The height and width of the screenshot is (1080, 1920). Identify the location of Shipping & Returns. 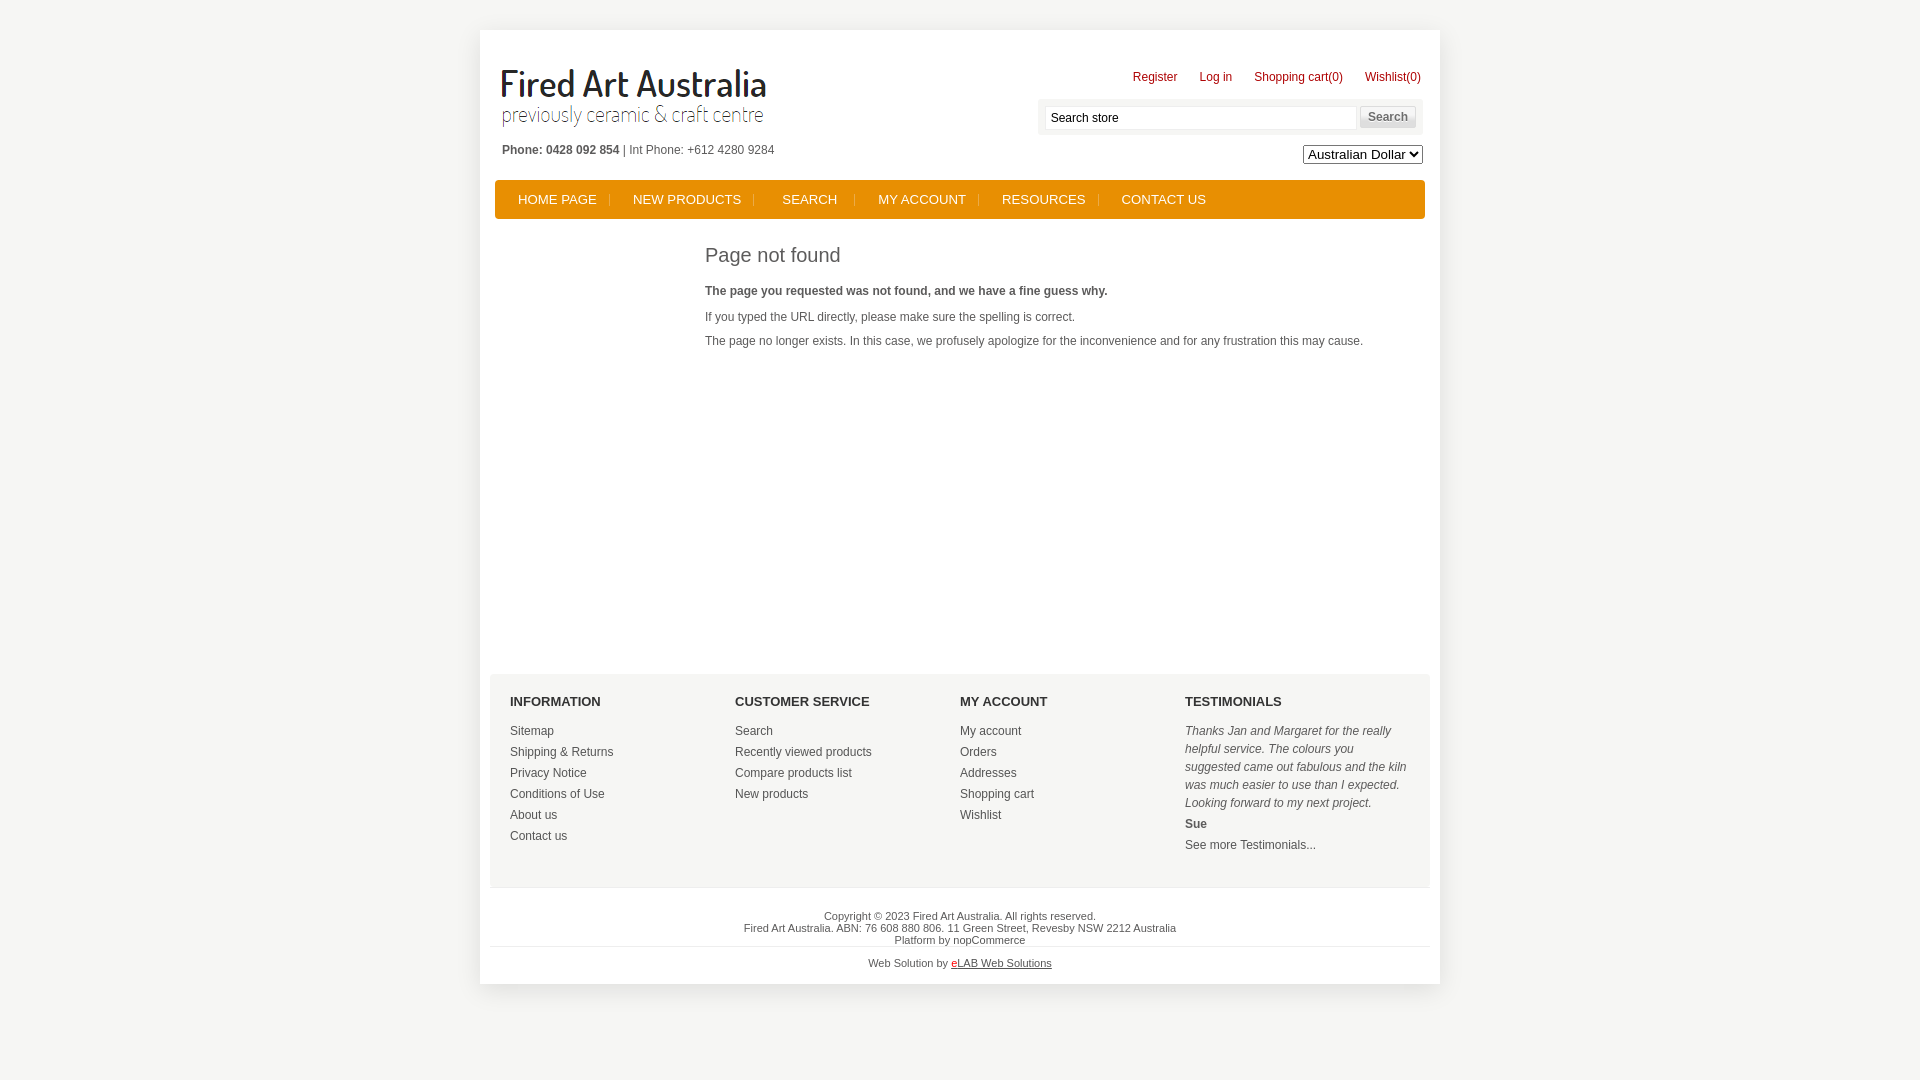
(562, 752).